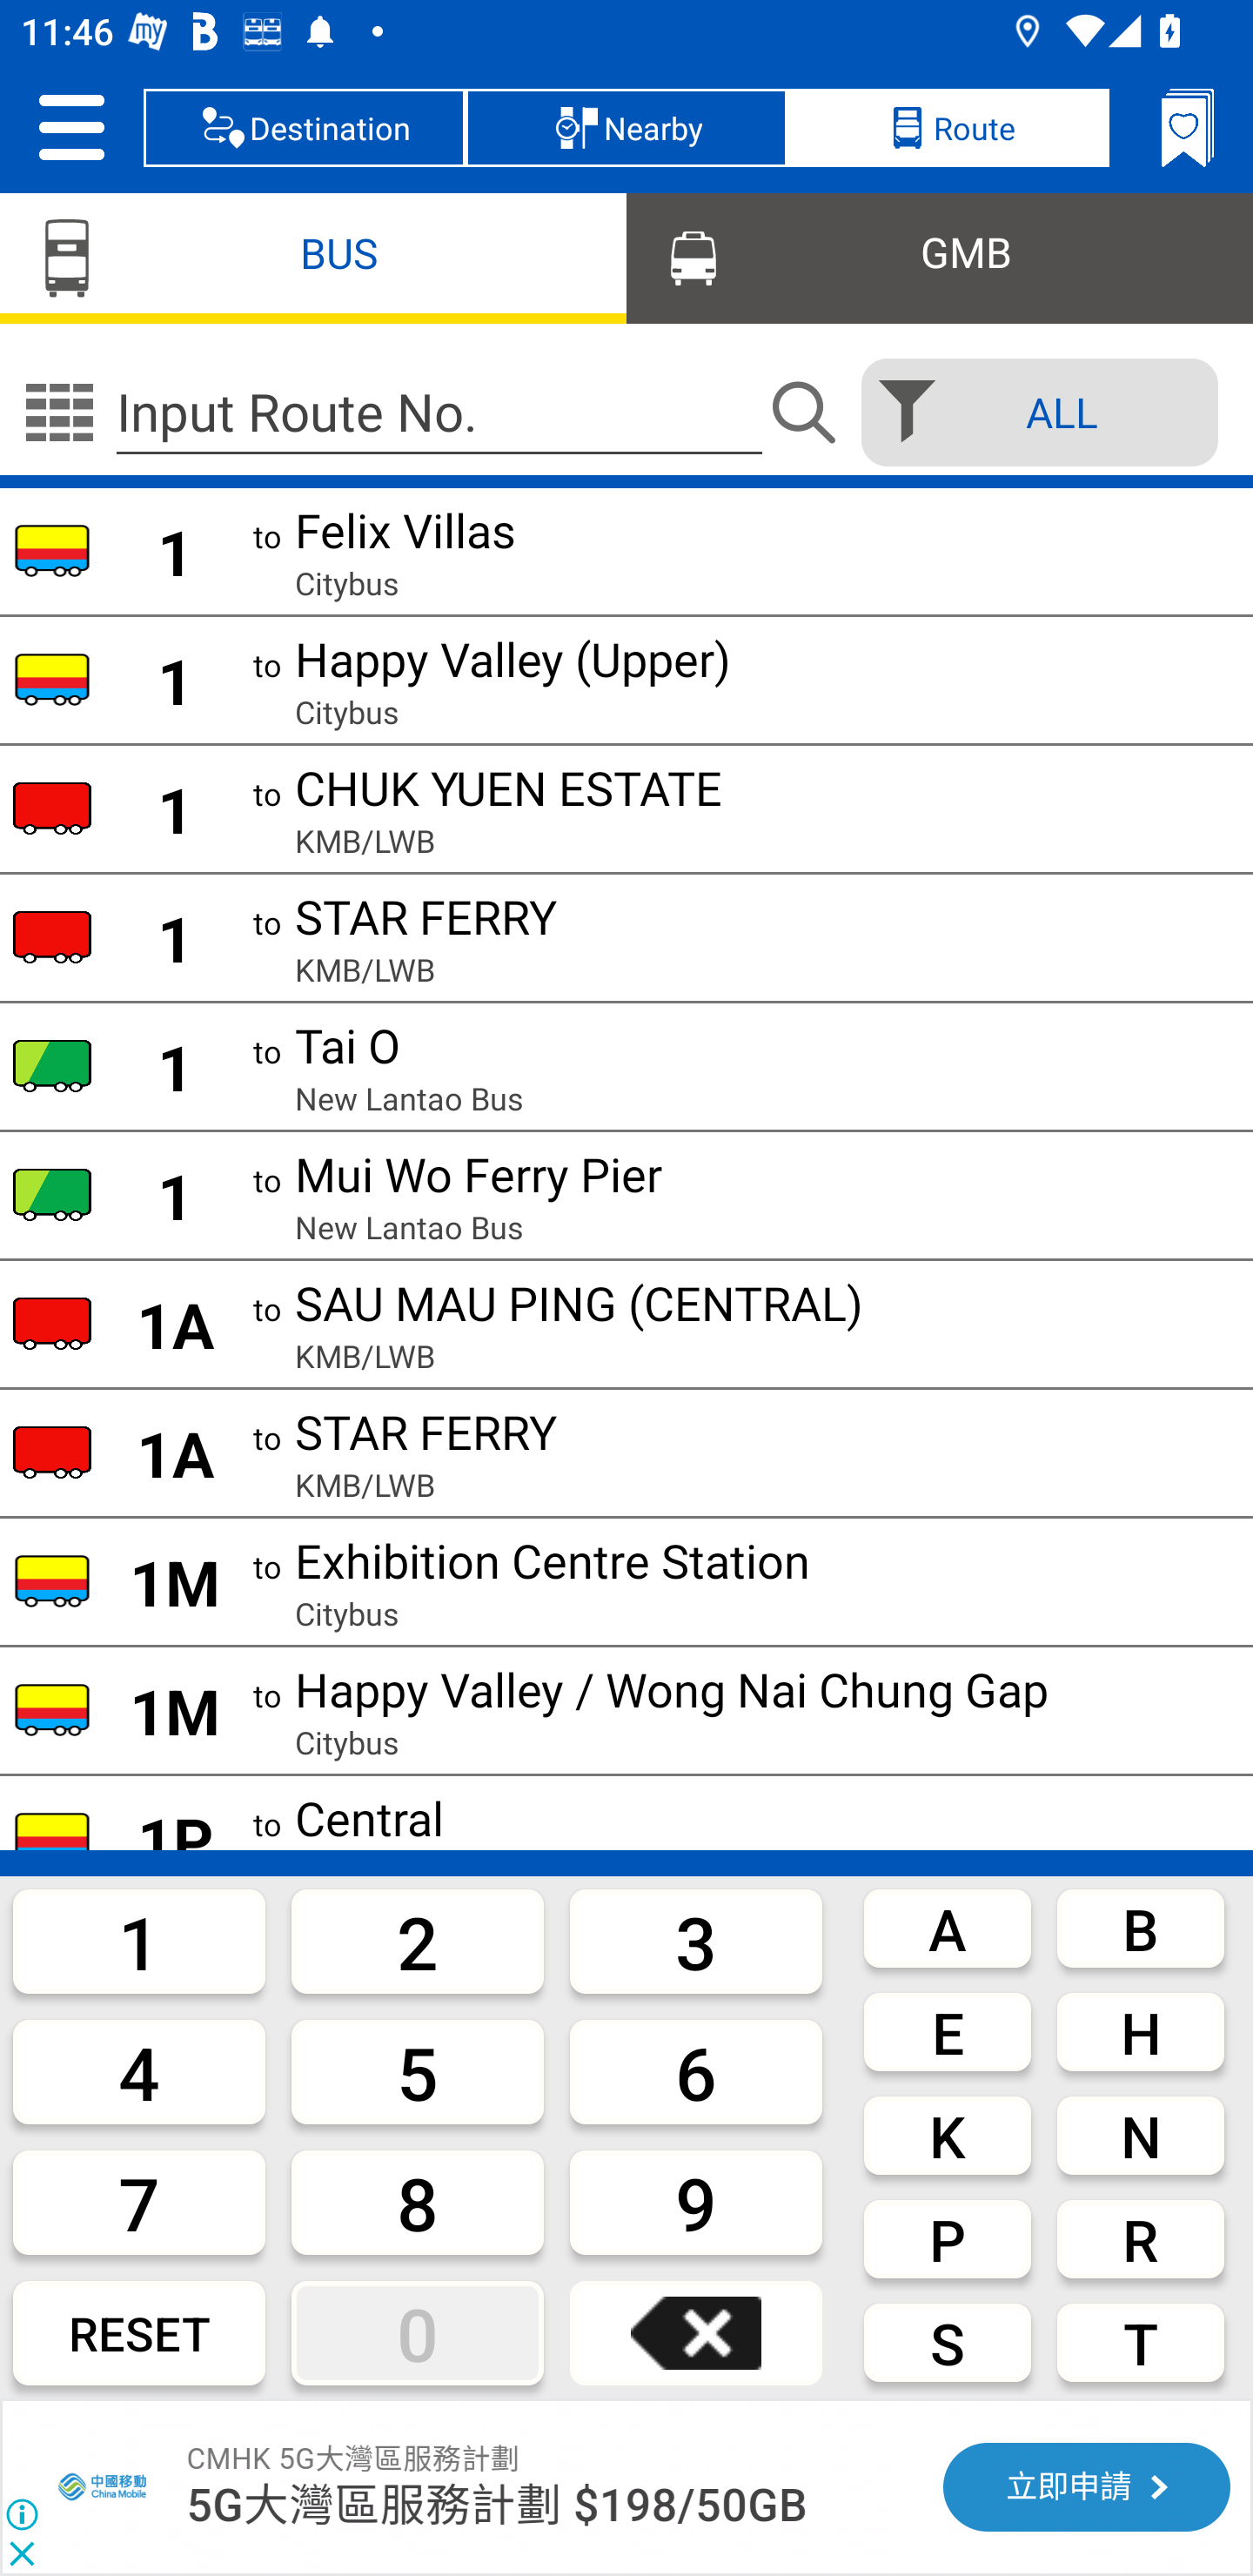 This screenshot has height=2576, width=1253. What do you see at coordinates (948, 2136) in the screenshot?
I see `K` at bounding box center [948, 2136].